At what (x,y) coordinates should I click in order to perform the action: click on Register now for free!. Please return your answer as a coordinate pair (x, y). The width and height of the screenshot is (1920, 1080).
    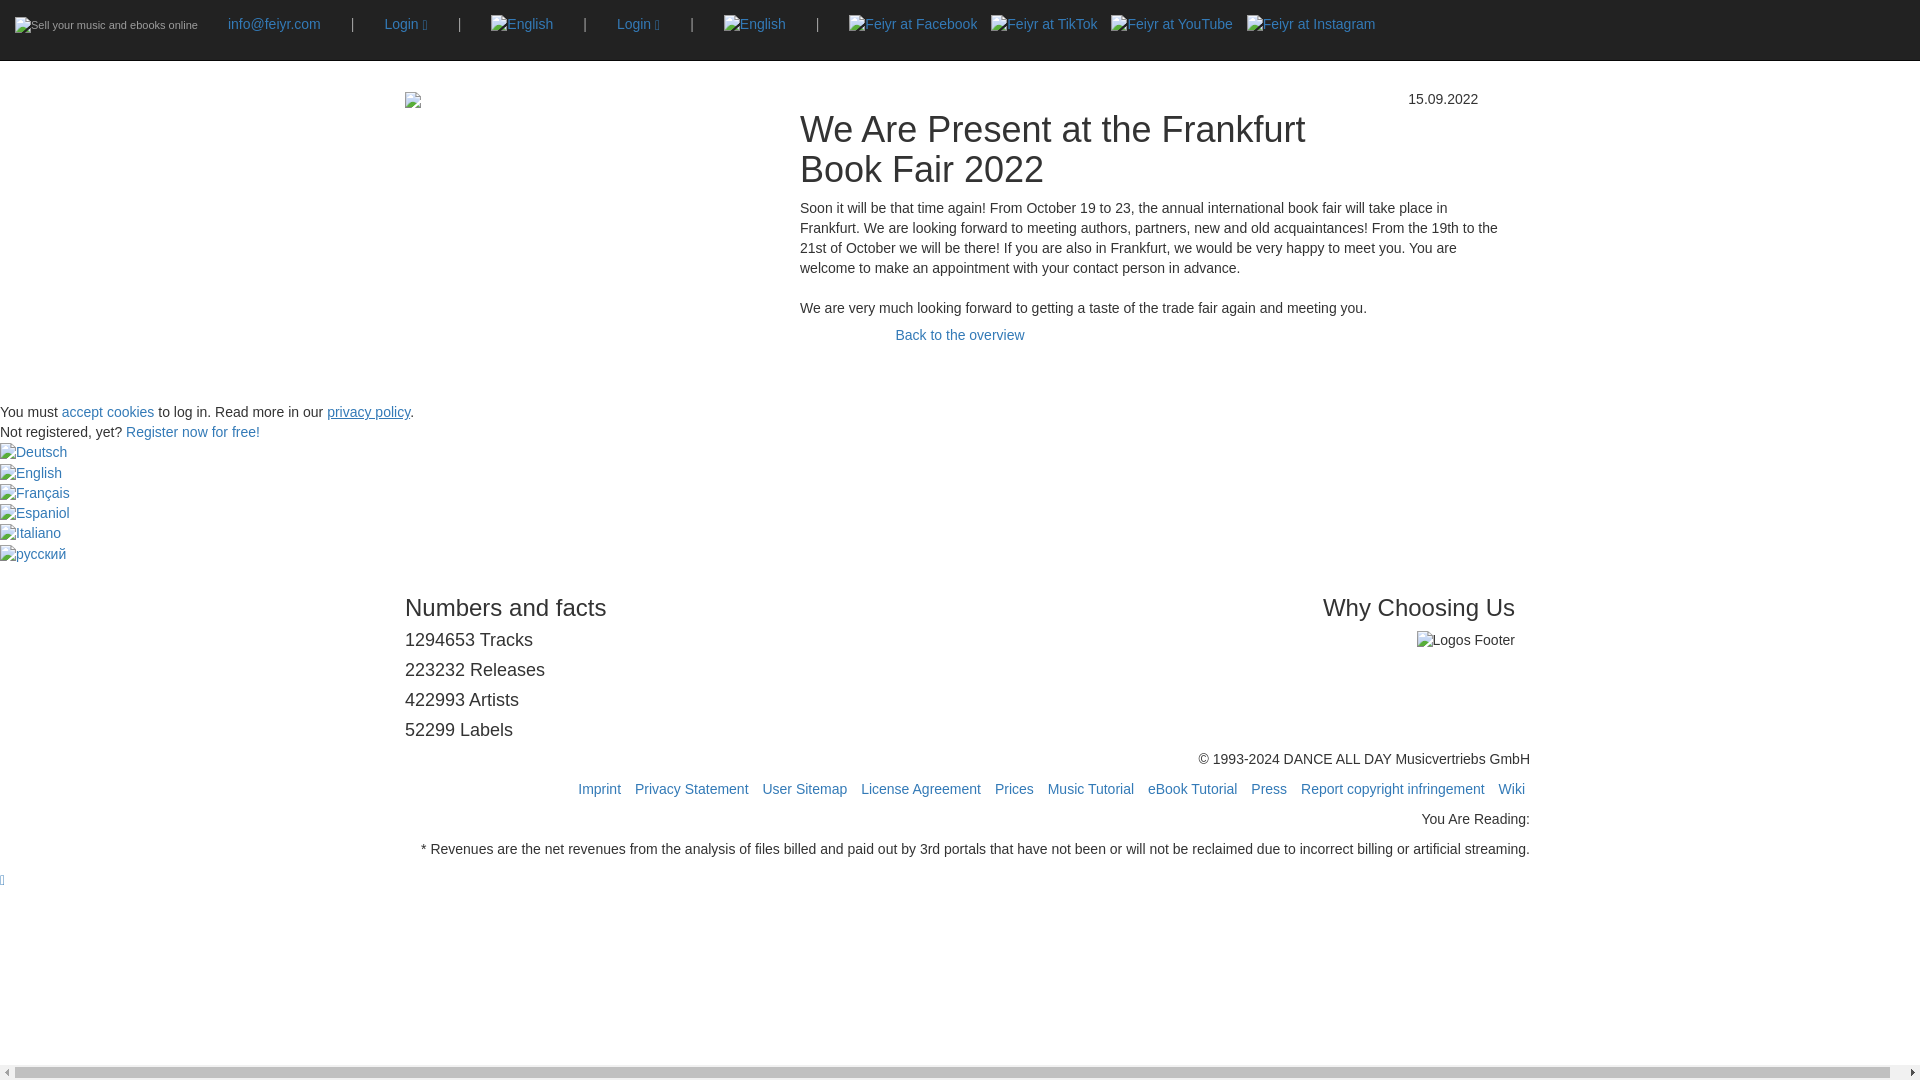
    Looking at the image, I should click on (192, 432).